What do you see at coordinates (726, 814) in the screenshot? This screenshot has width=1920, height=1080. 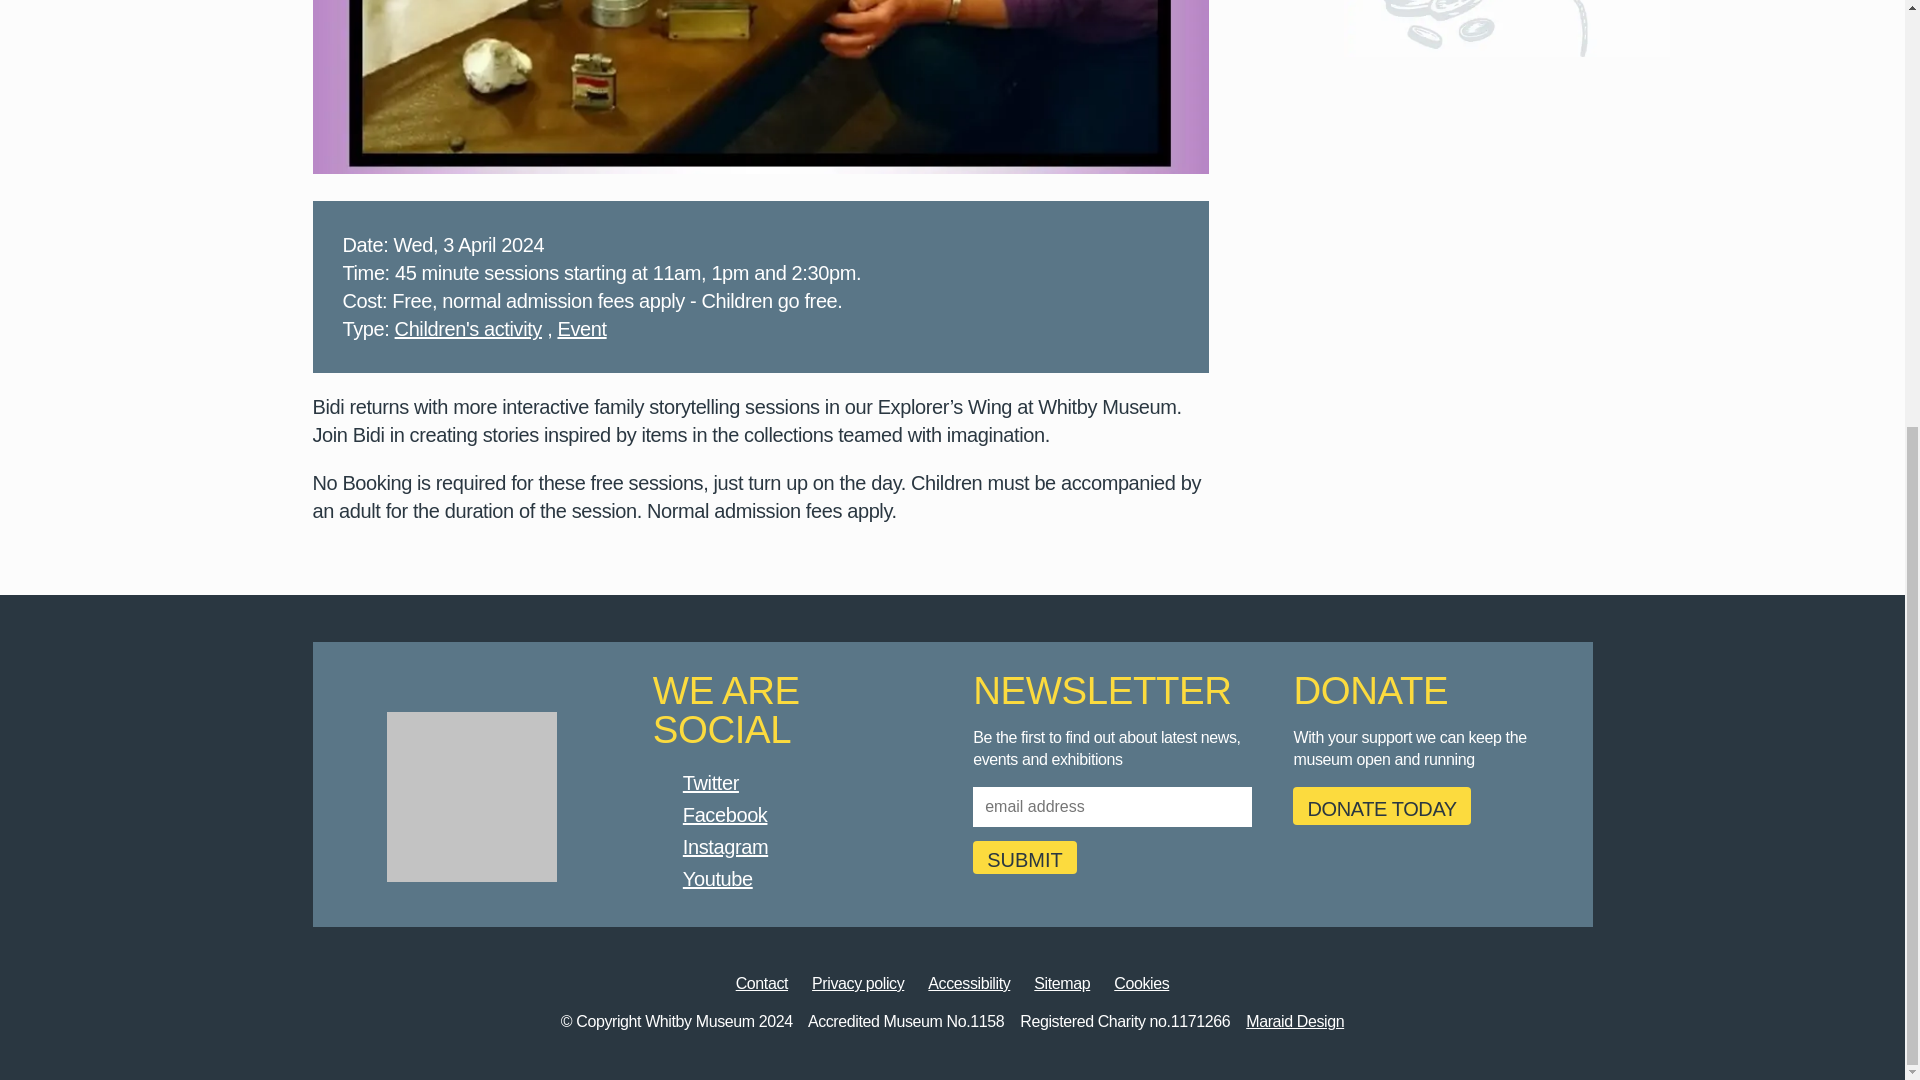 I see `Facebook` at bounding box center [726, 814].